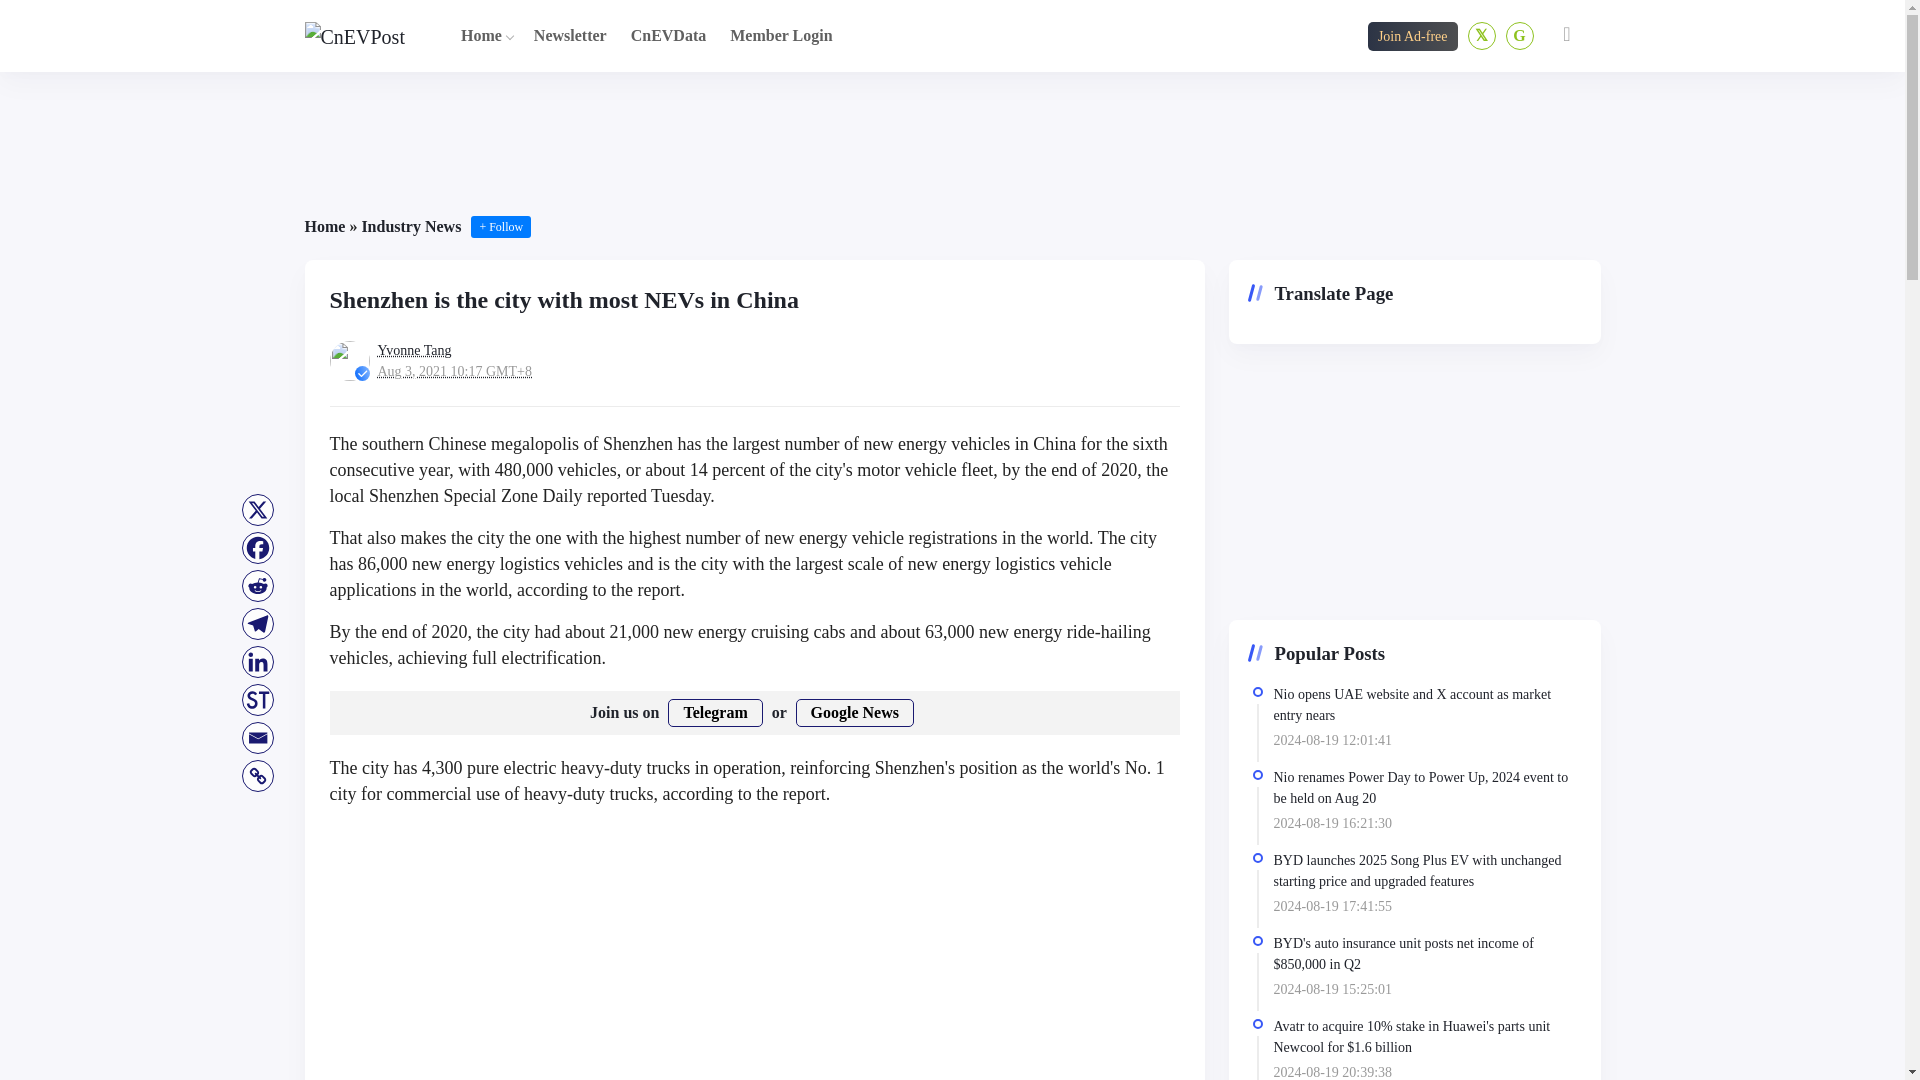 The width and height of the screenshot is (1920, 1080). I want to click on Home, so click(324, 226).